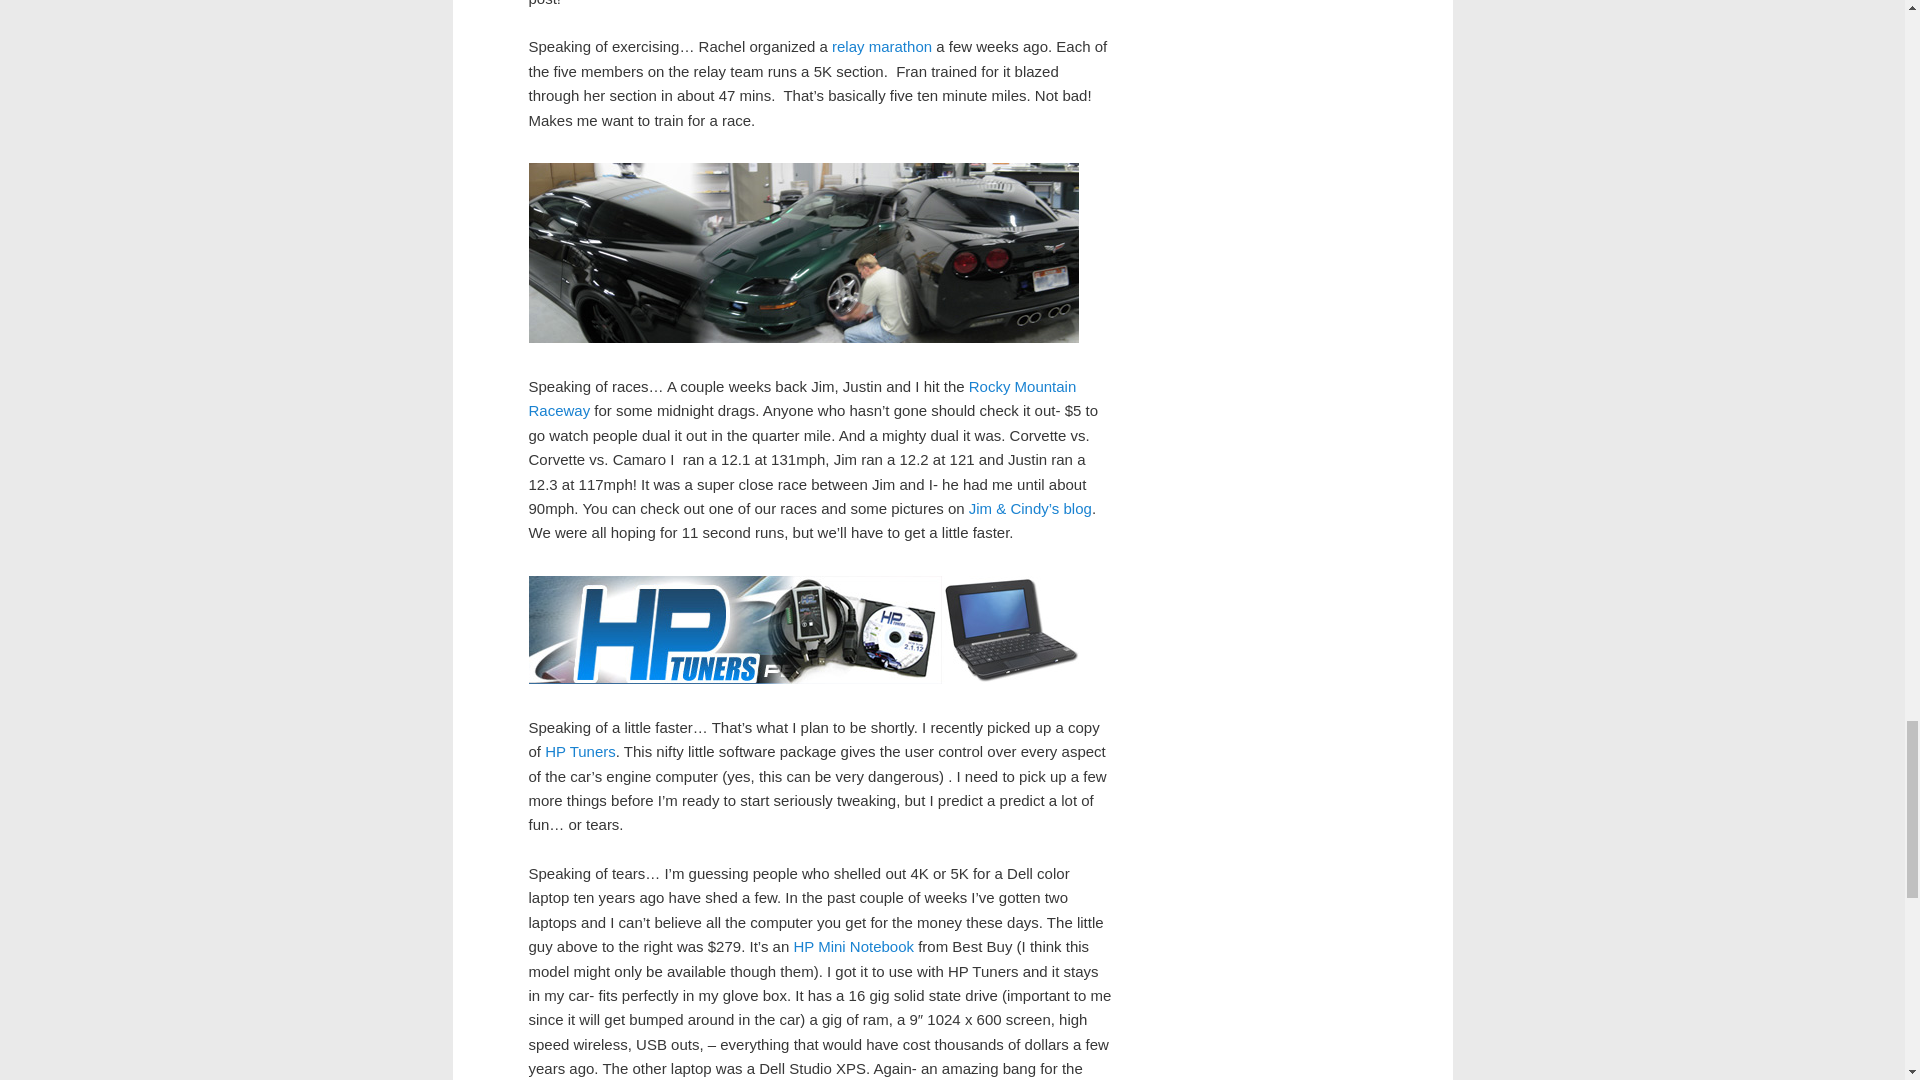  I want to click on HP Mini Notebook, so click(852, 946).